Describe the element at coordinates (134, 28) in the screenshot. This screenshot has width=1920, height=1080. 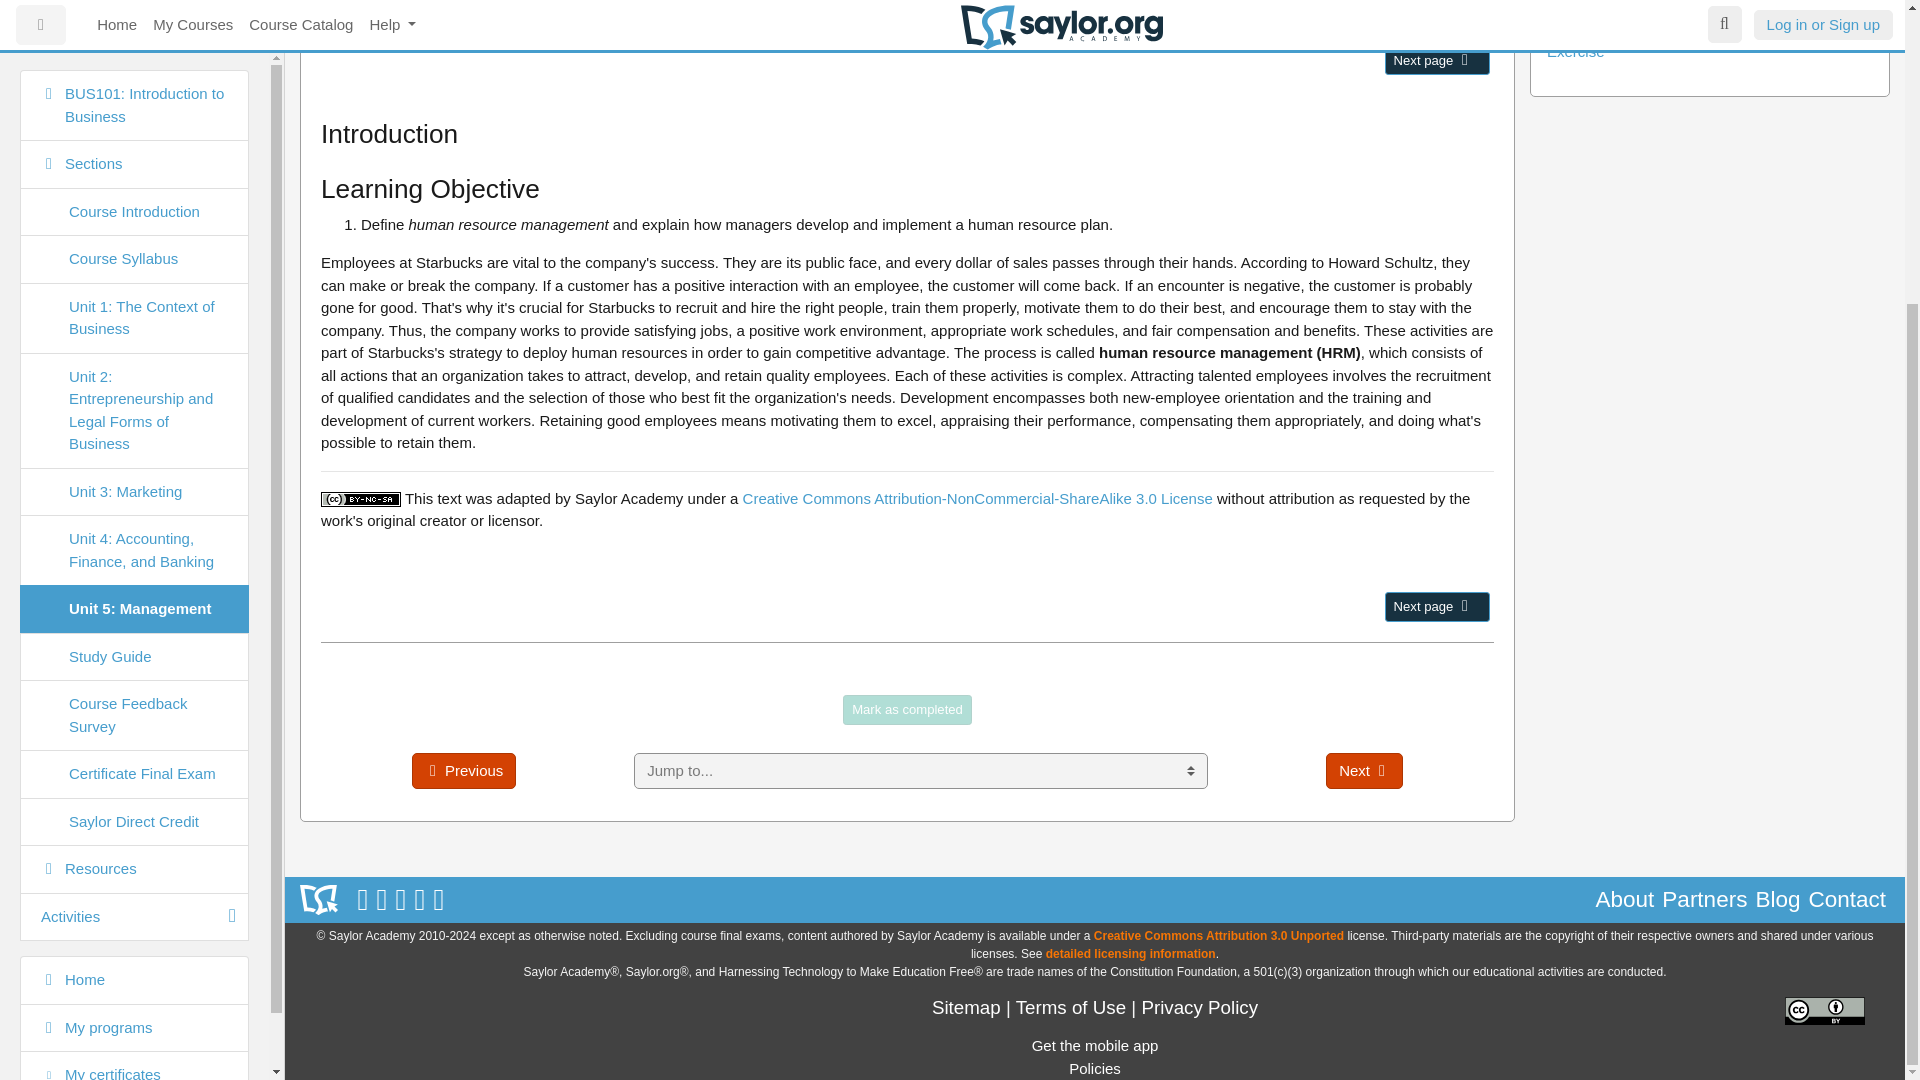
I see `Unit 2: Entrepreneurship and Legal Forms of Business` at that location.